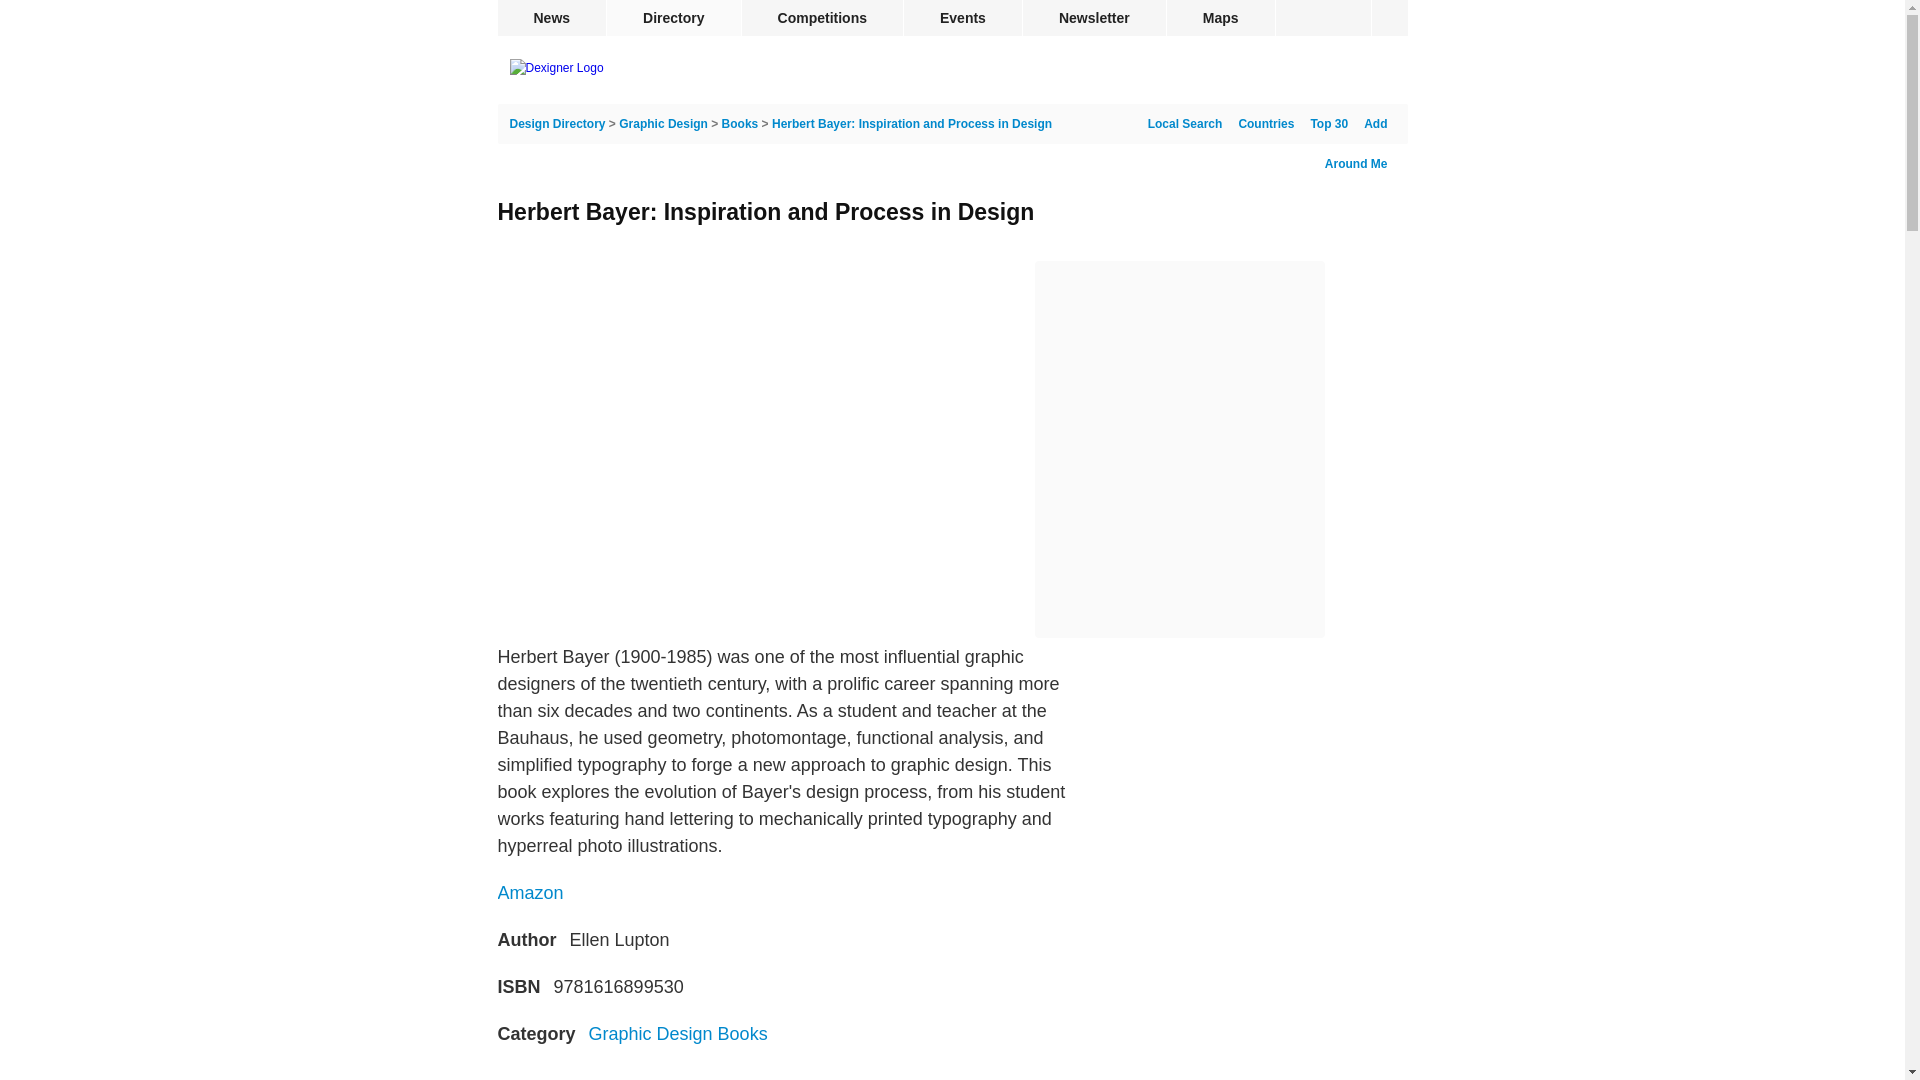  I want to click on Events, so click(962, 18).